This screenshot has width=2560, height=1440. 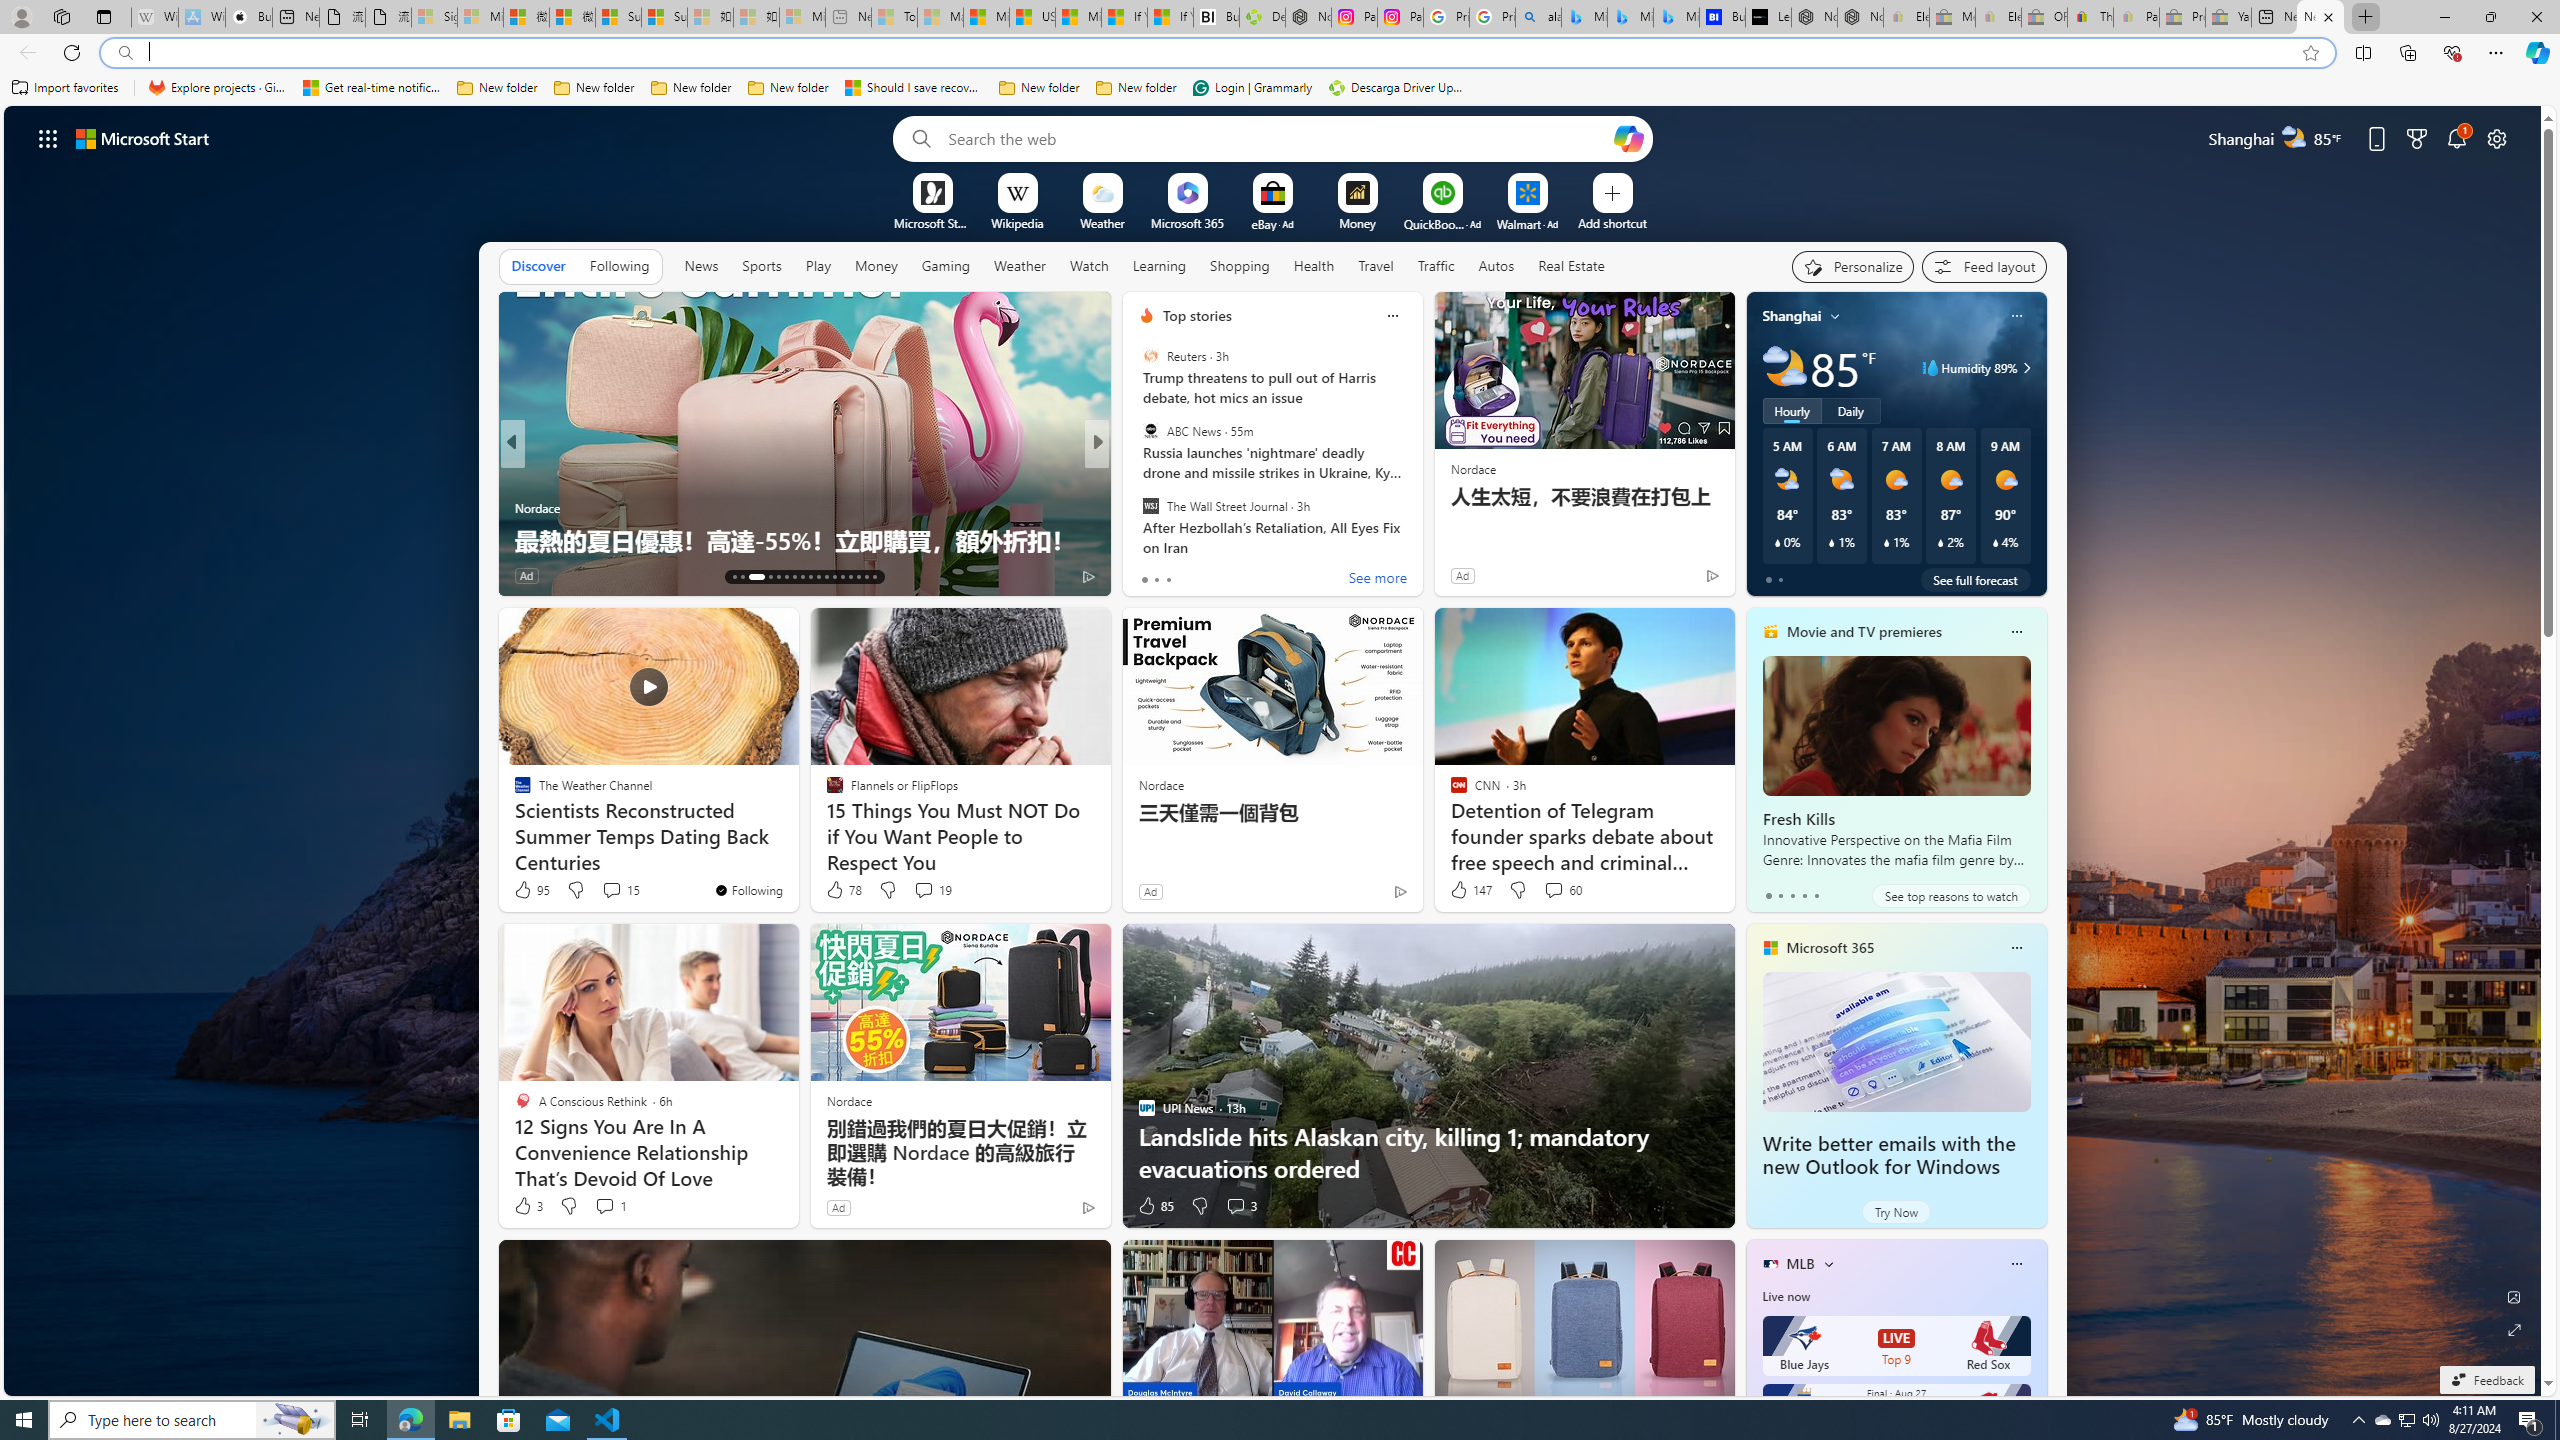 I want to click on The Verge, so click(x=1137, y=507).